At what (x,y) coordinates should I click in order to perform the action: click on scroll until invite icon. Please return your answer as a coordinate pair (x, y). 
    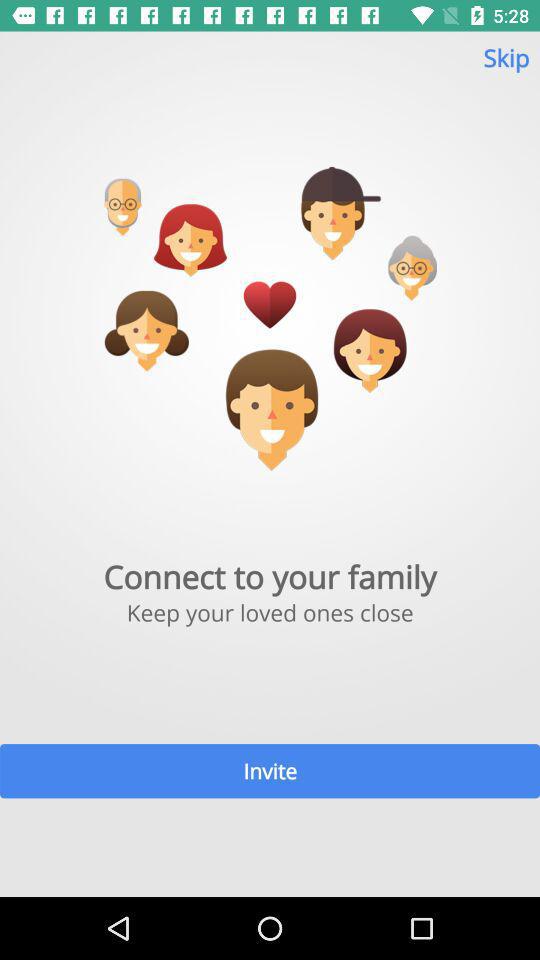
    Looking at the image, I should click on (270, 770).